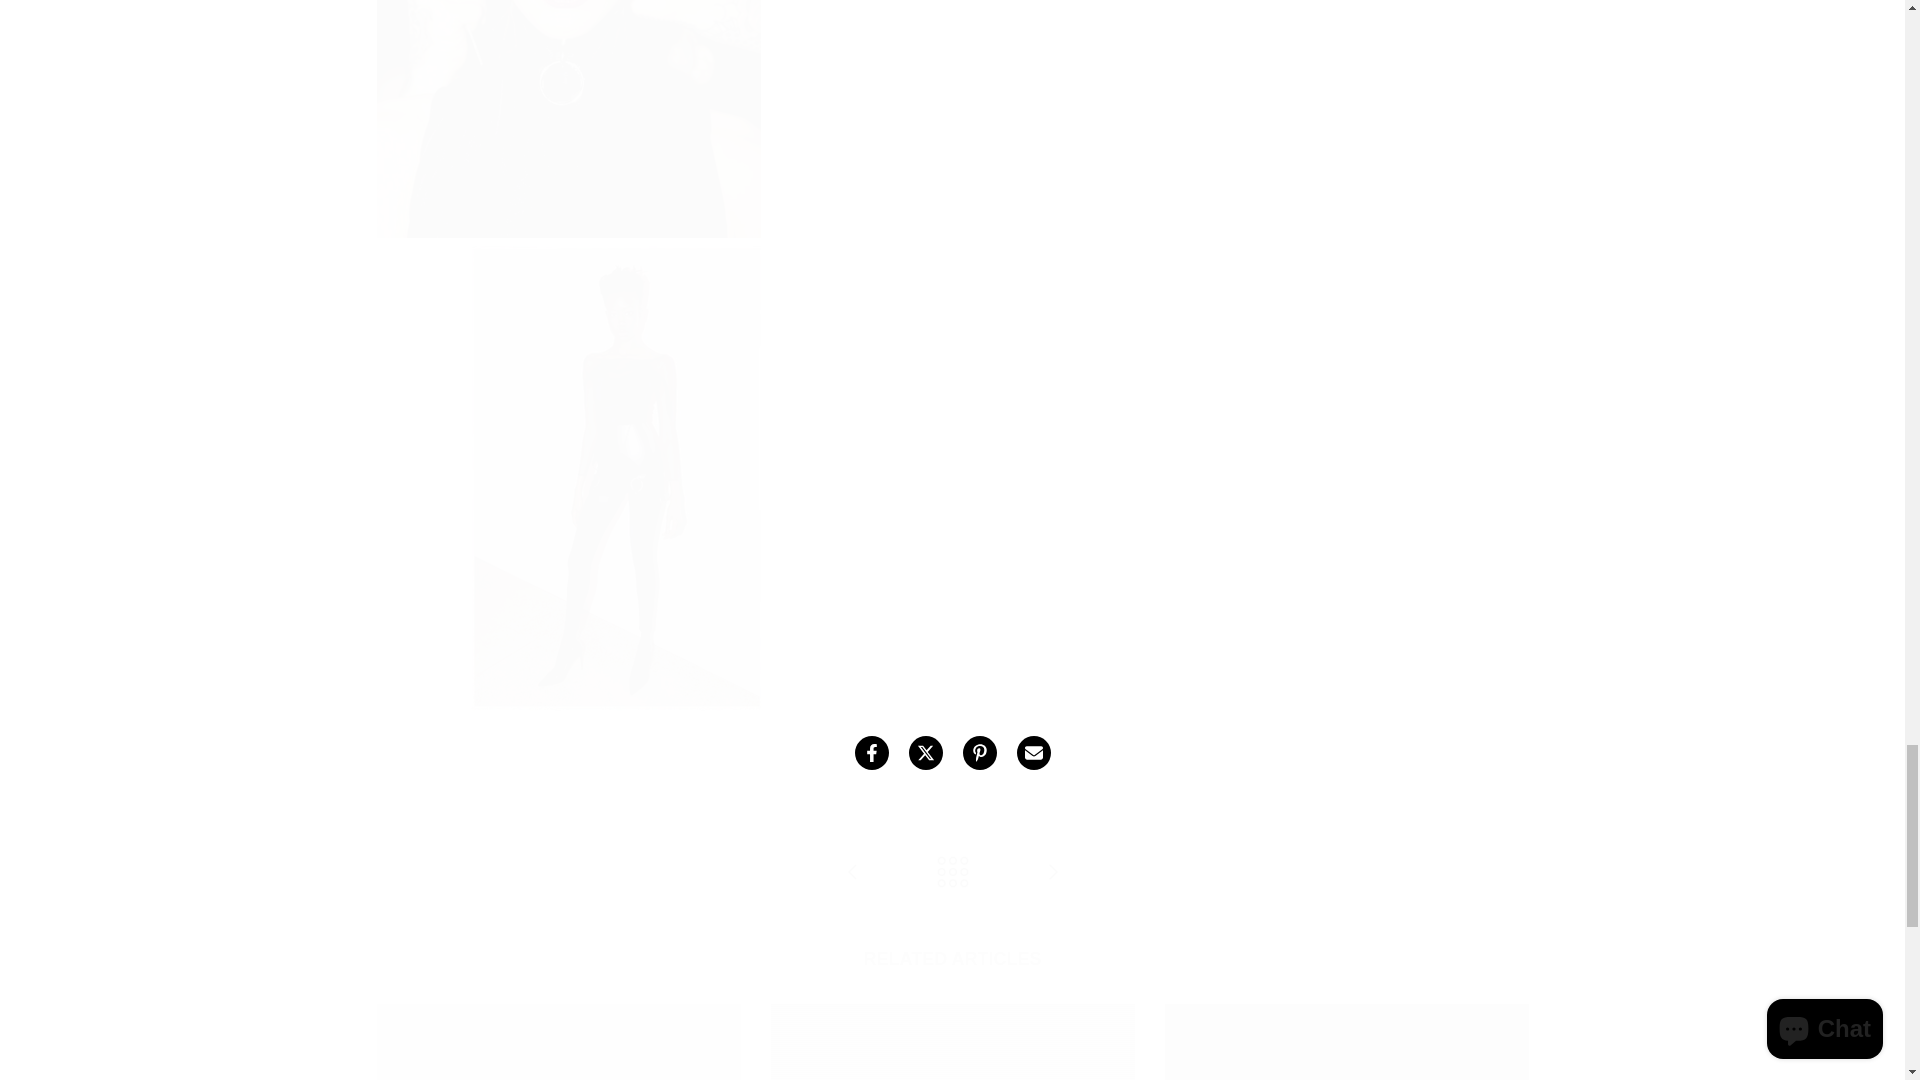  I want to click on Share on Facebook, so click(870, 752).